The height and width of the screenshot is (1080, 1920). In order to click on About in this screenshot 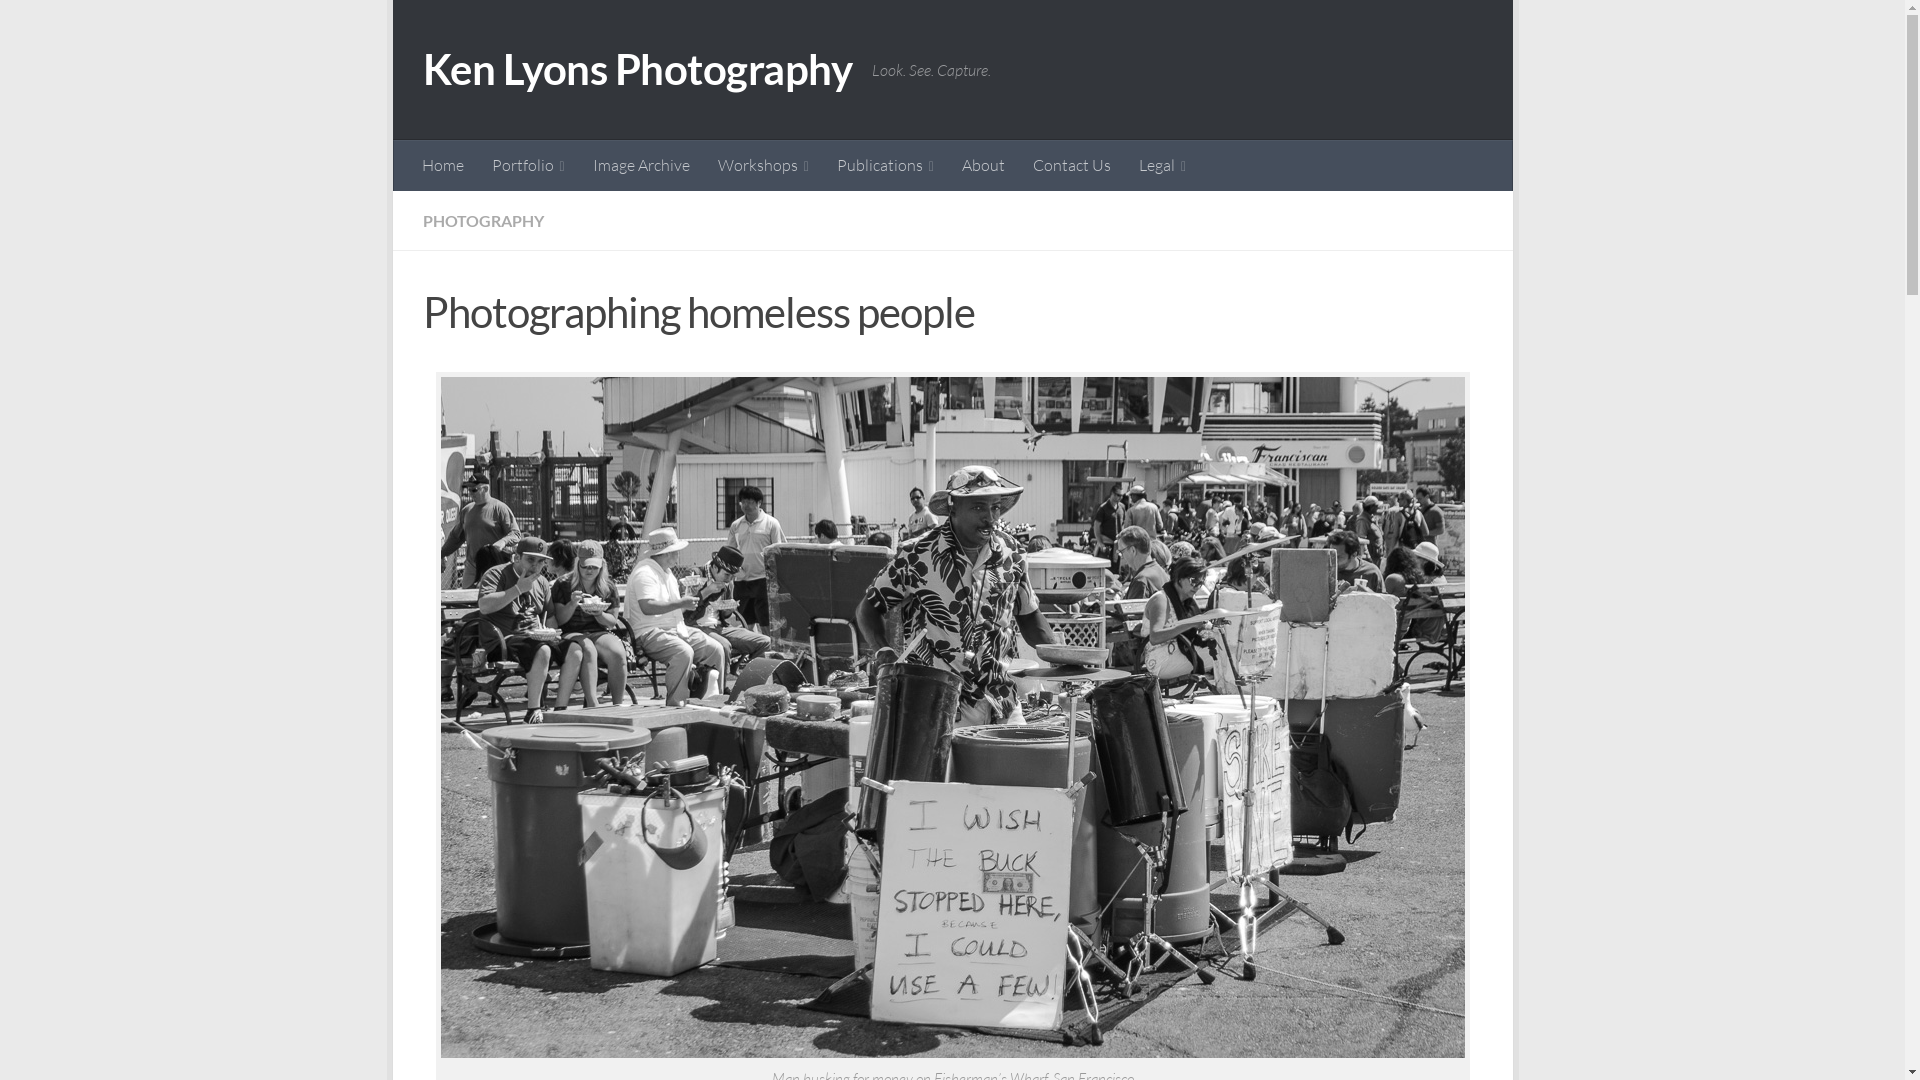, I will do `click(984, 165)`.